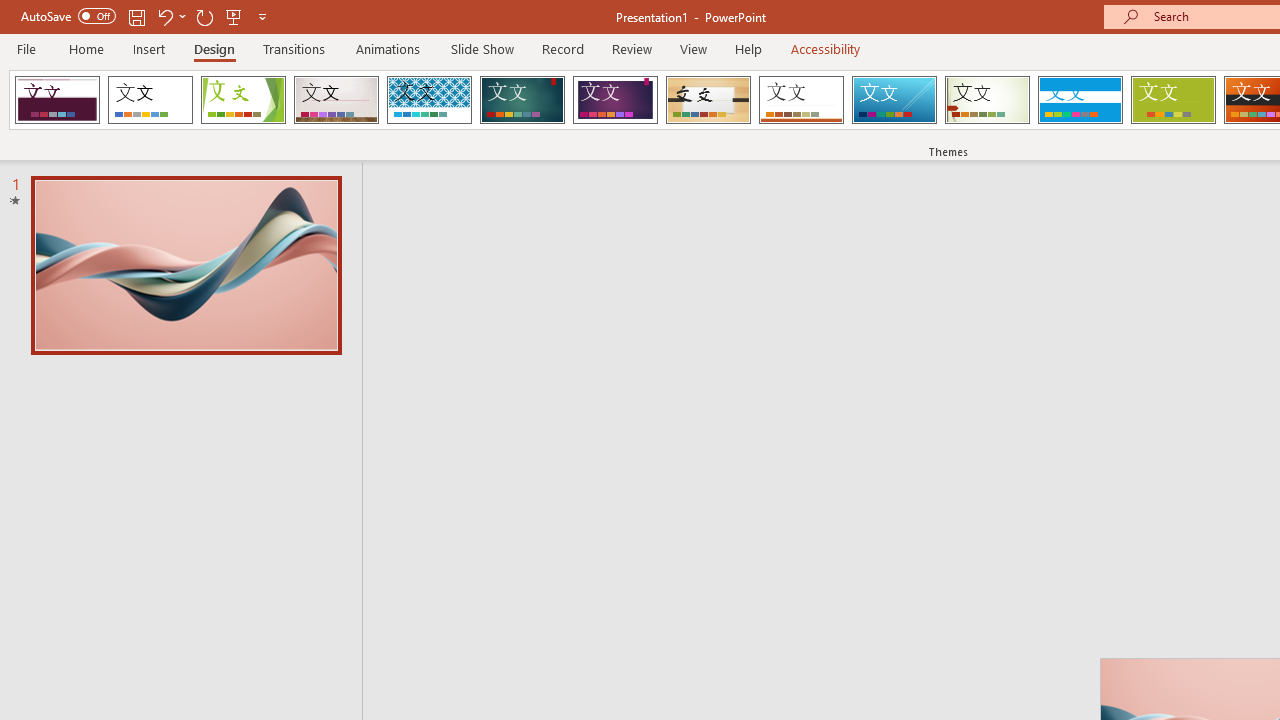  What do you see at coordinates (244, 100) in the screenshot?
I see `Facet` at bounding box center [244, 100].